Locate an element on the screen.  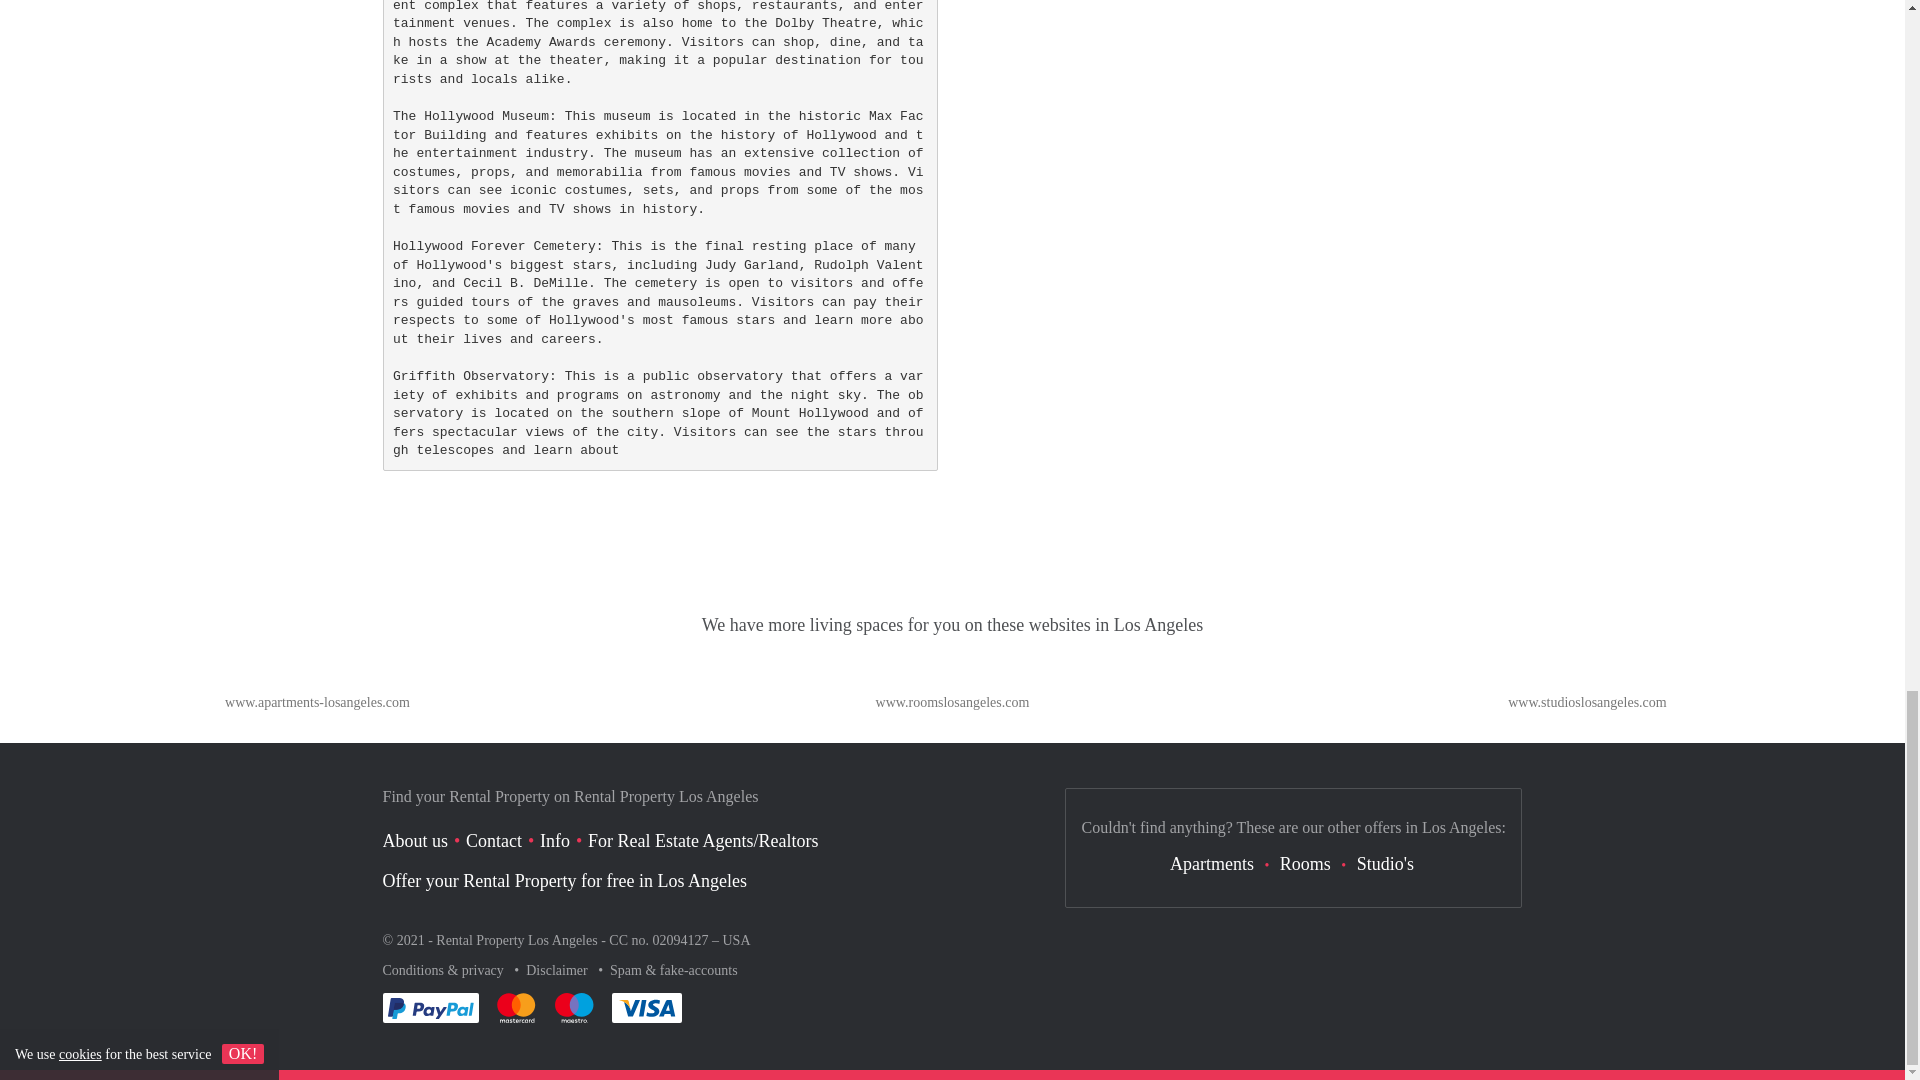
About us is located at coordinates (414, 840).